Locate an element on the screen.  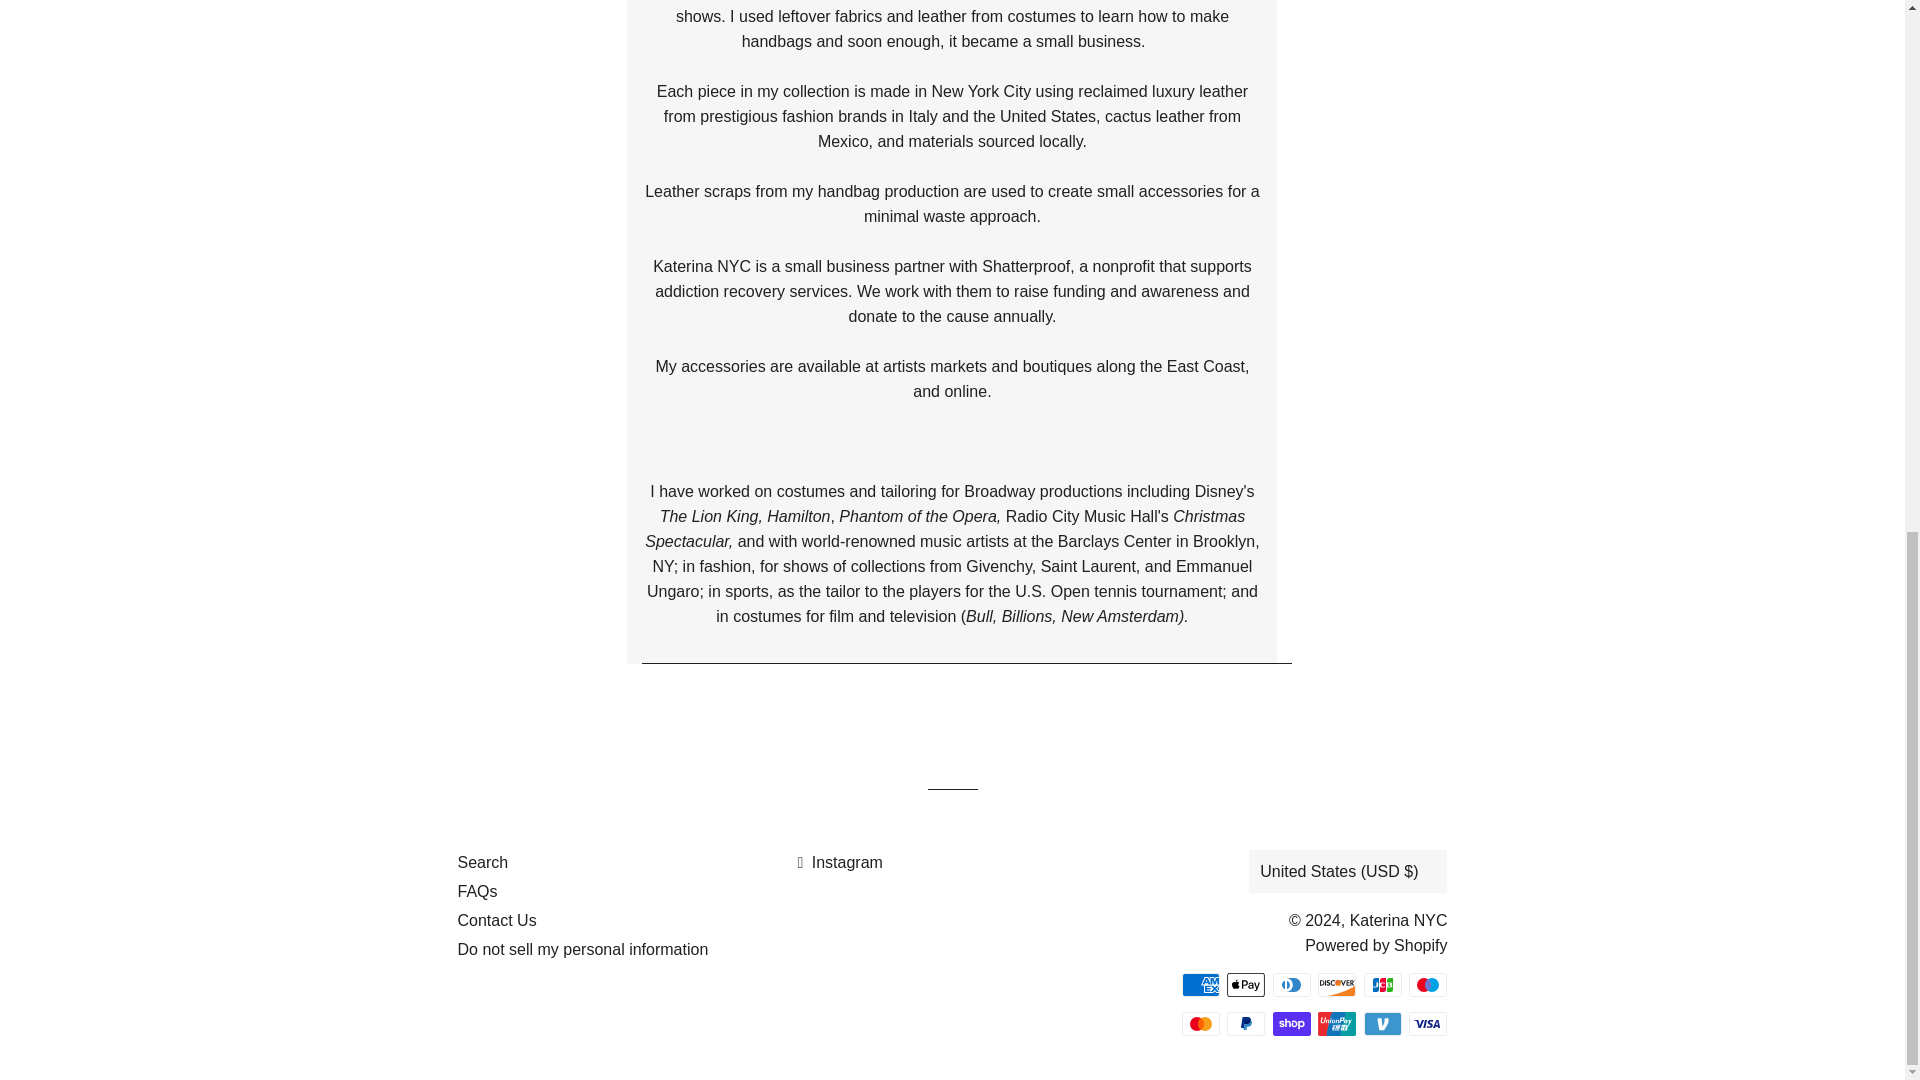
Contact Us is located at coordinates (498, 920).